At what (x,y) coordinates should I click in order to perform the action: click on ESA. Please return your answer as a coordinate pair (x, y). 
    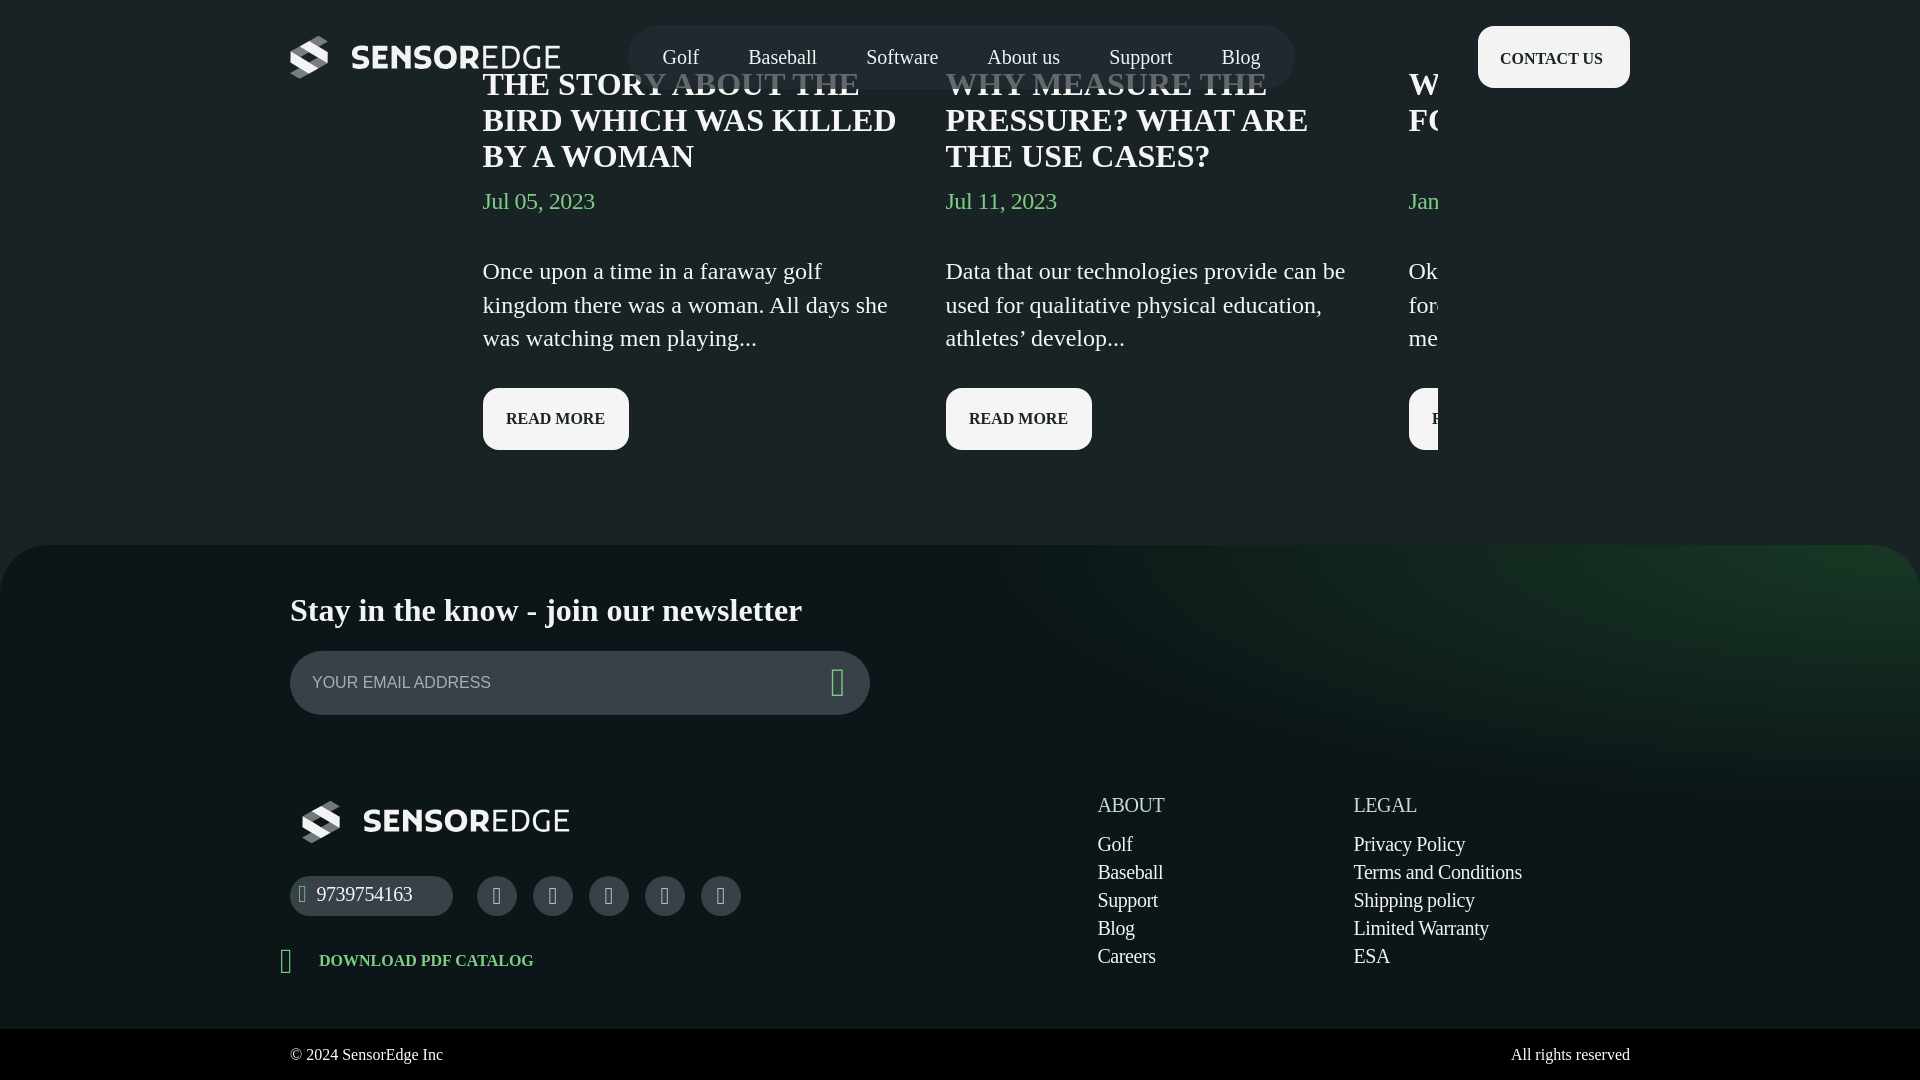
    Looking at the image, I should click on (1372, 955).